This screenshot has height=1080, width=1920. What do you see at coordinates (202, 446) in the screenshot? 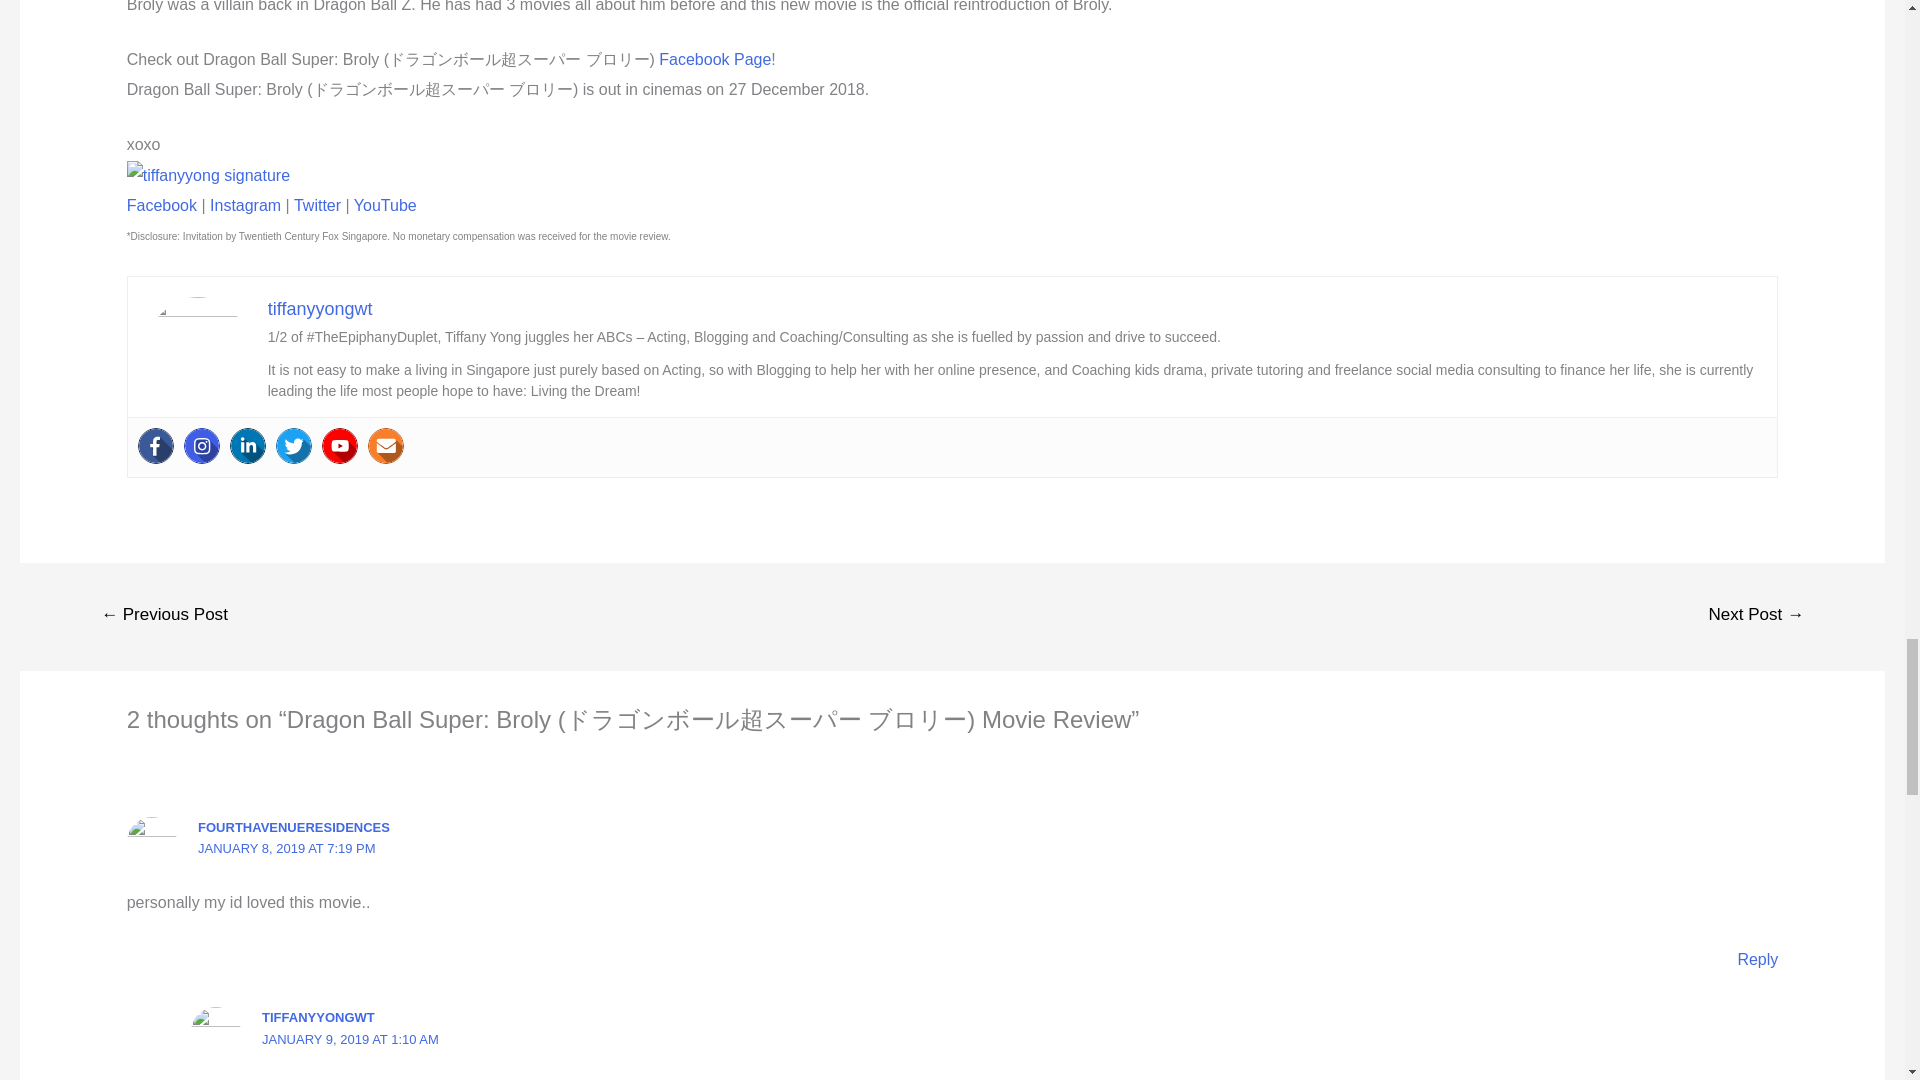
I see `Instagram` at bounding box center [202, 446].